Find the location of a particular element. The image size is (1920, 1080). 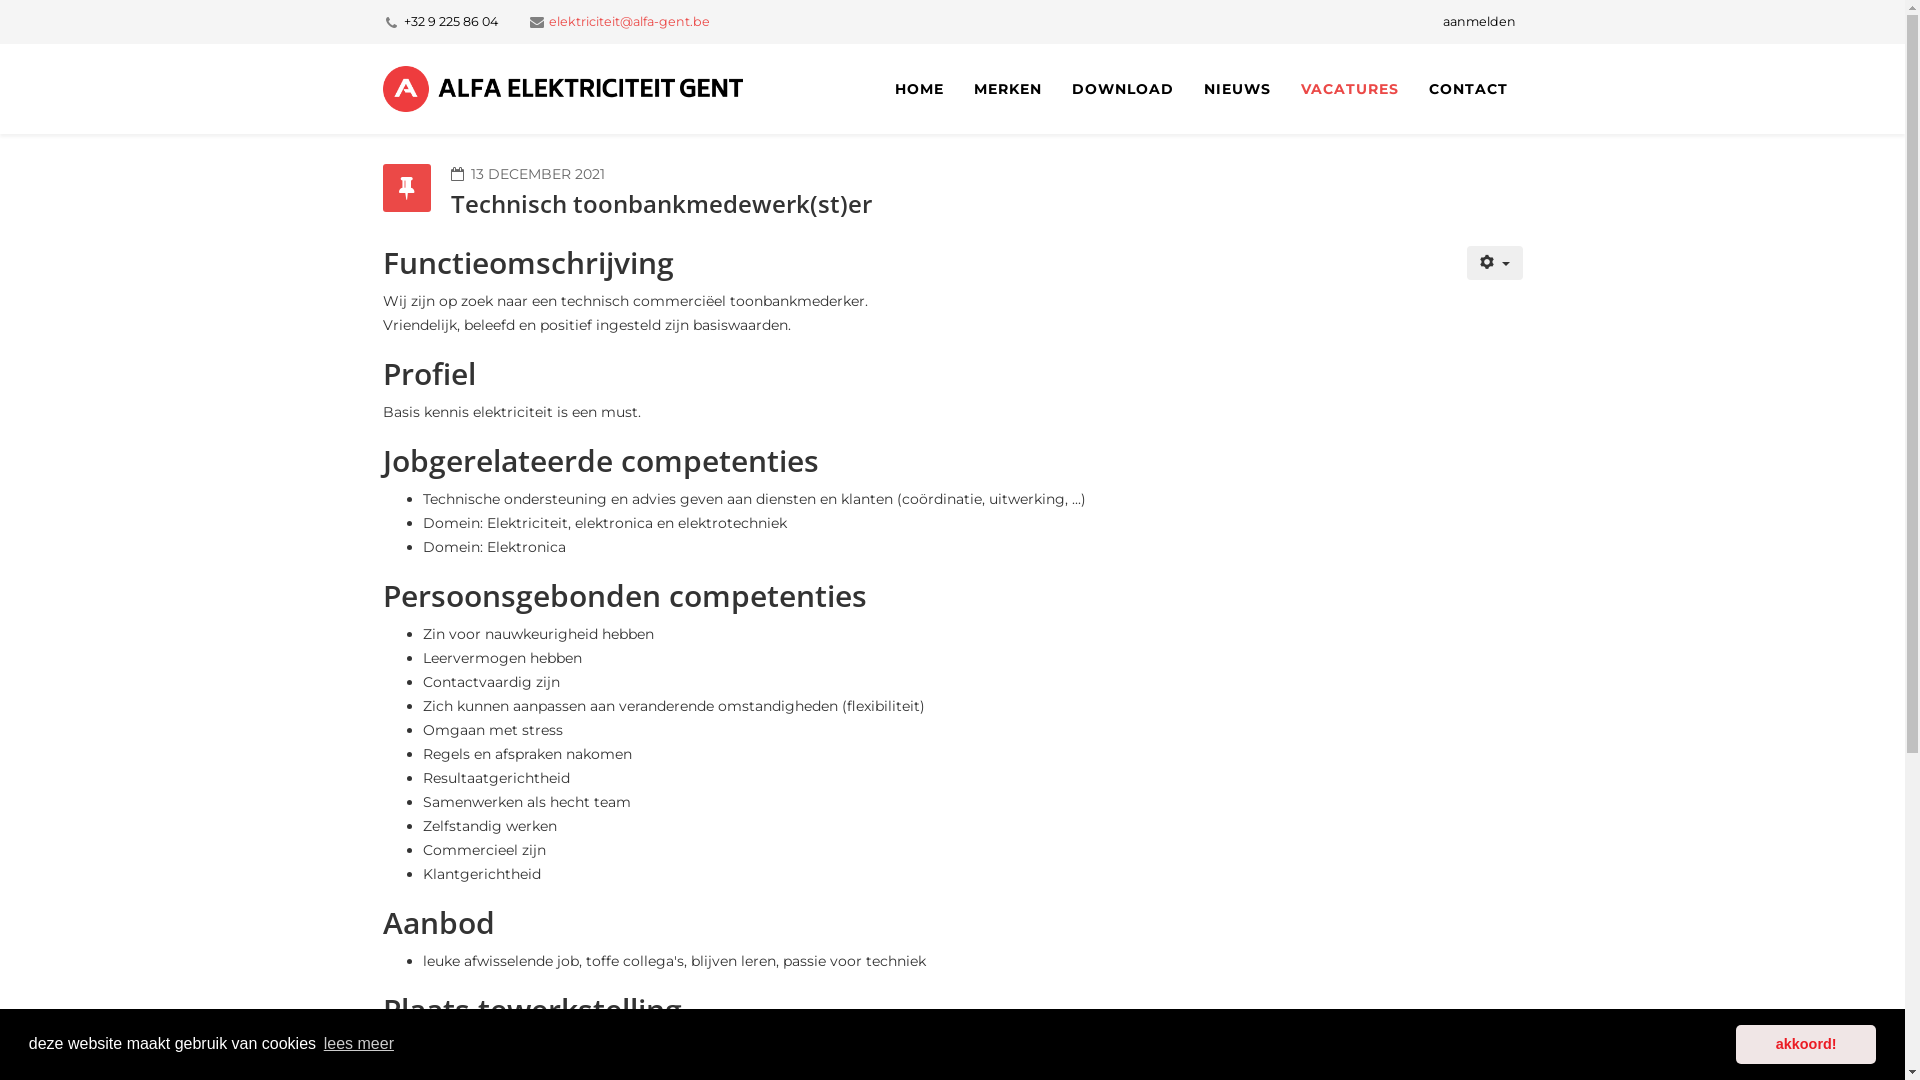

DOWNLOAD is located at coordinates (1122, 89).